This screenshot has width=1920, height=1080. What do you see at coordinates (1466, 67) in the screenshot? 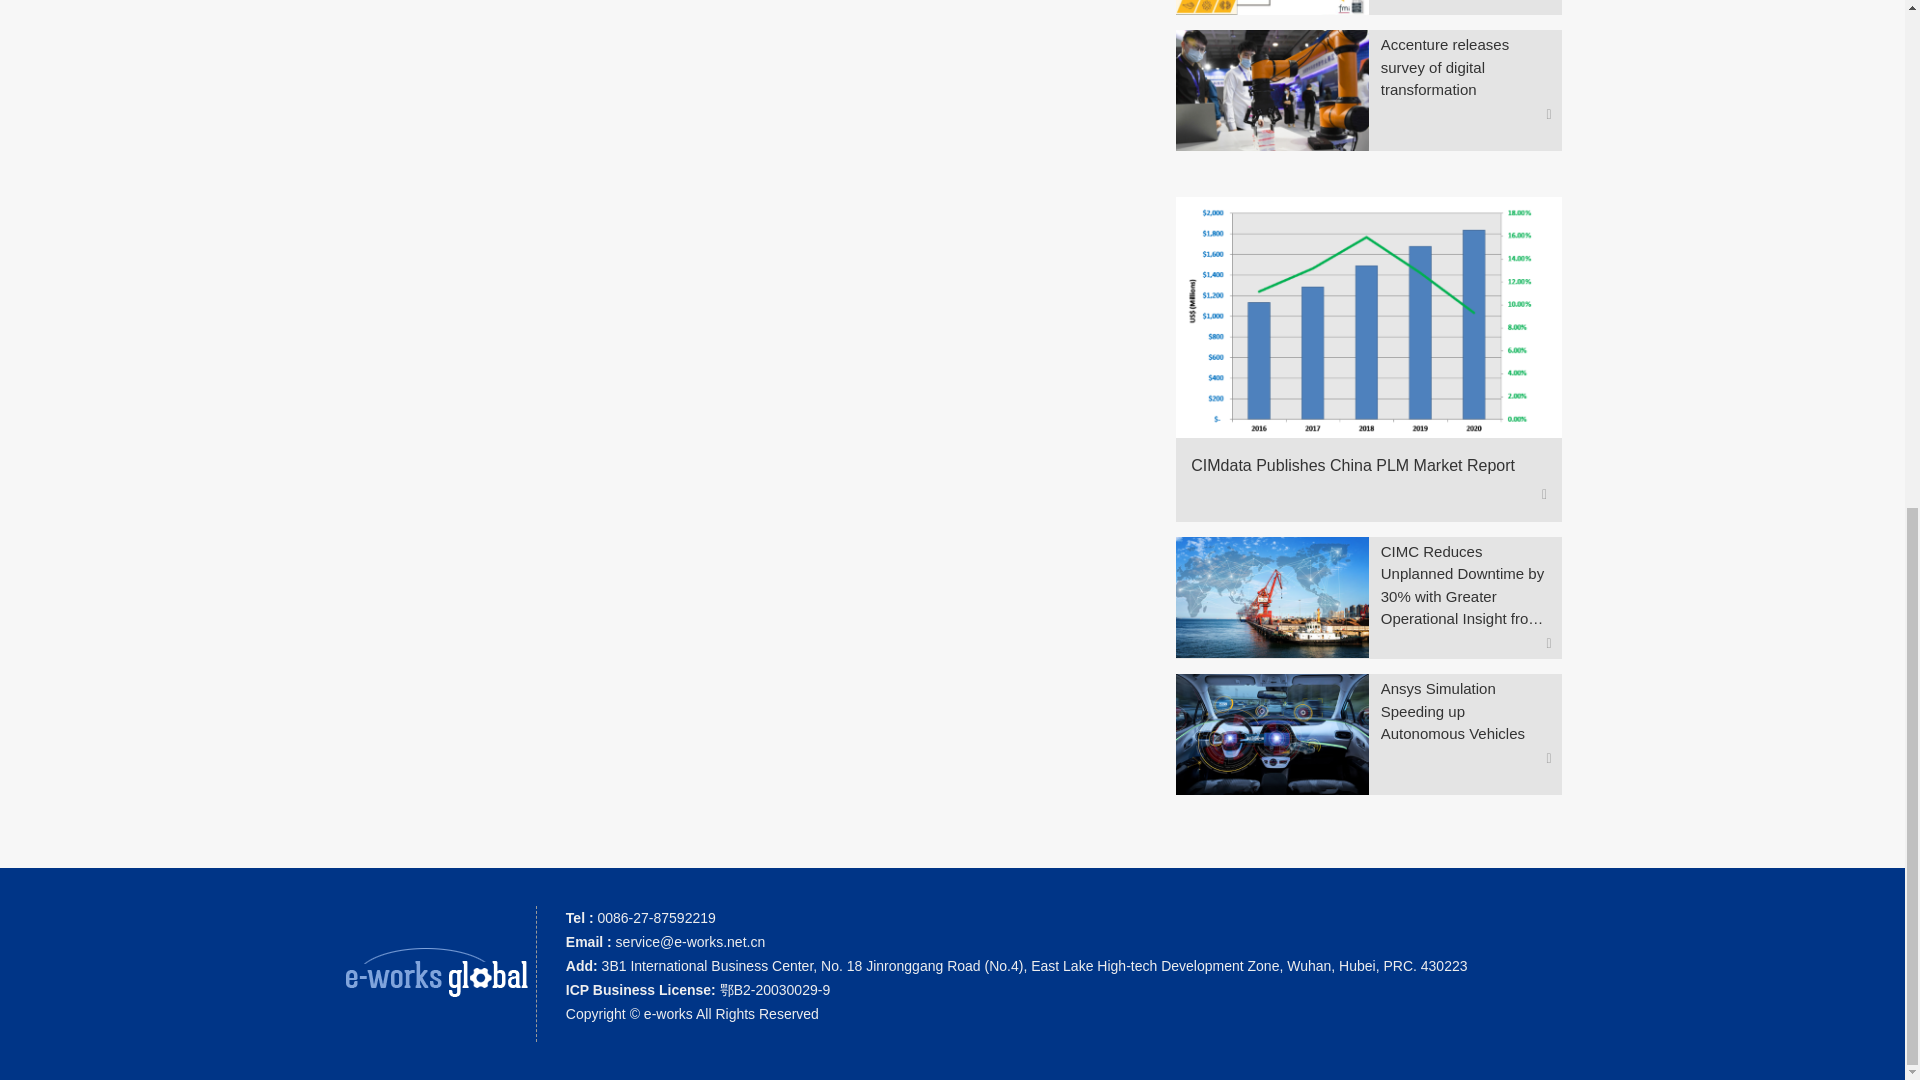
I see `Accenture releases survey of digital transformation` at bounding box center [1466, 67].